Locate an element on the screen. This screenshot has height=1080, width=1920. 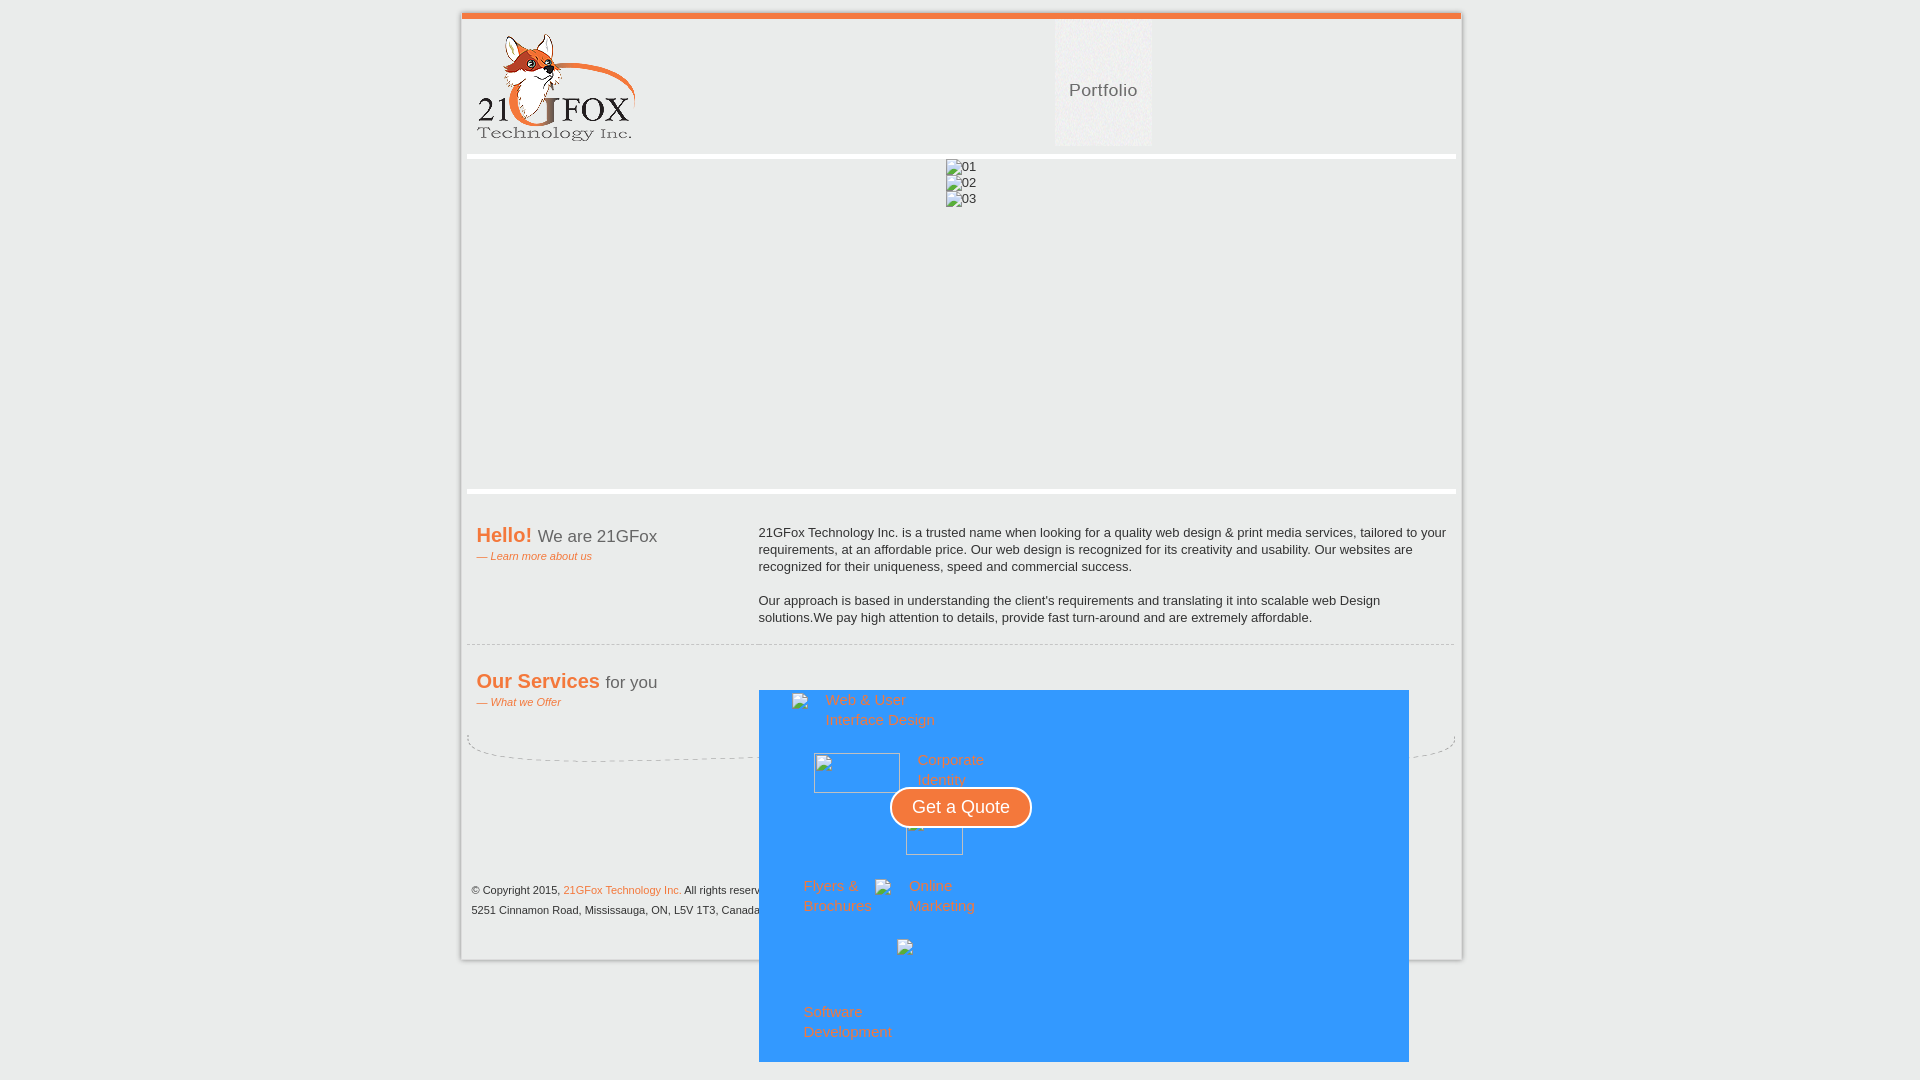
Learn more about us is located at coordinates (542, 556).